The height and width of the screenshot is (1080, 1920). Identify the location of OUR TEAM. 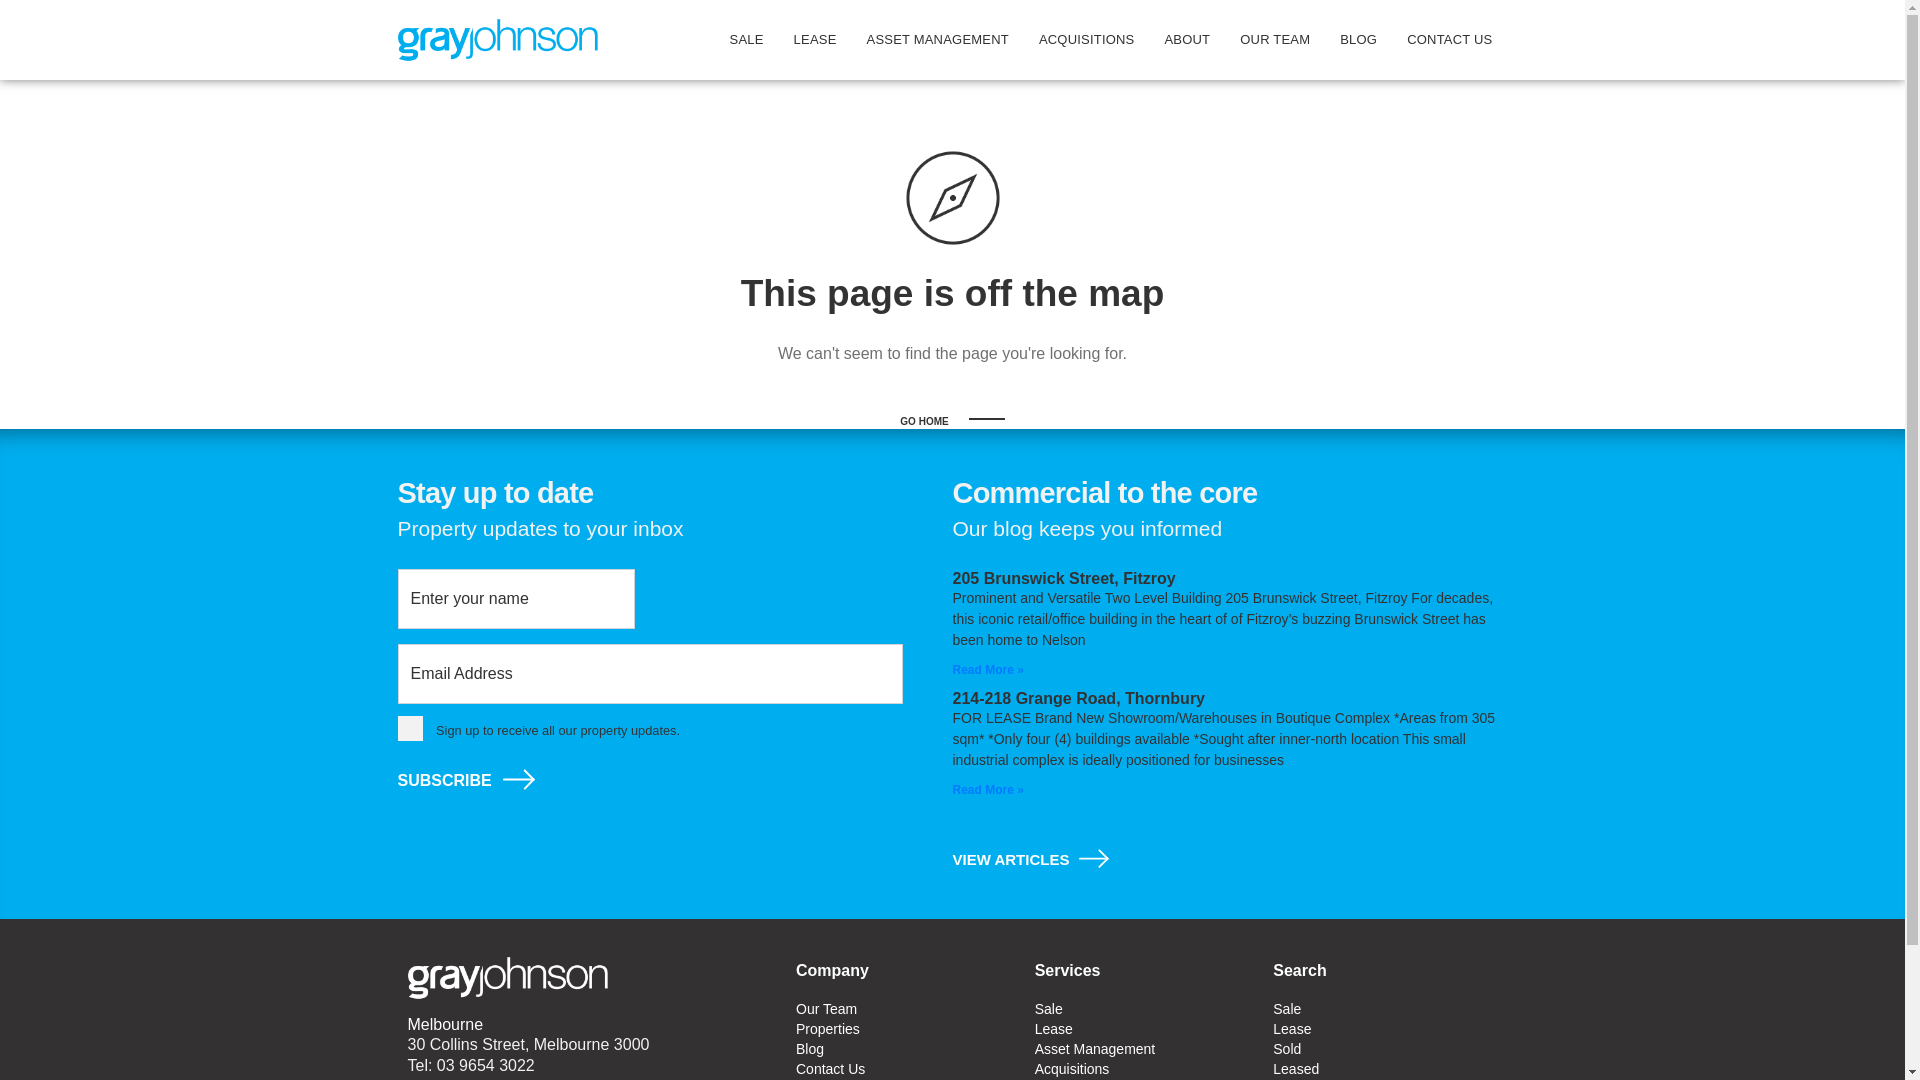
(1275, 40).